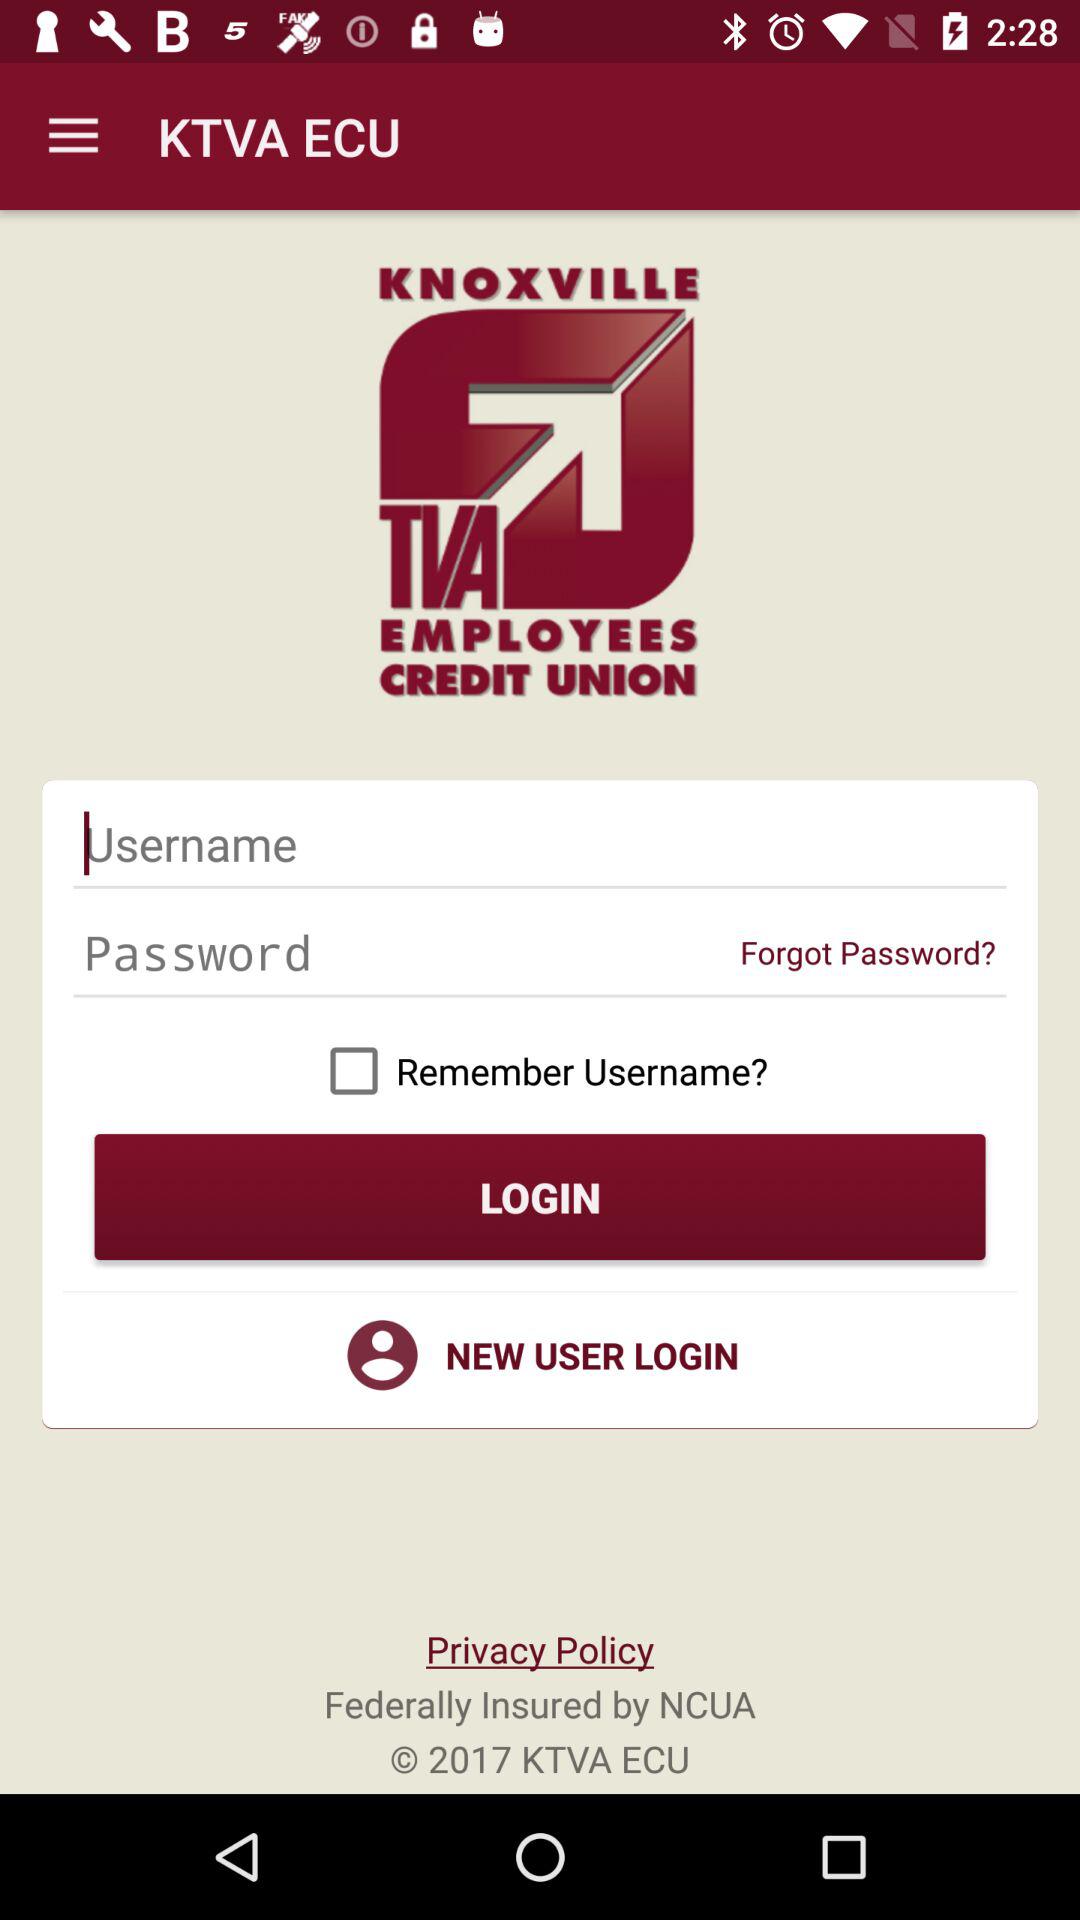  What do you see at coordinates (73, 136) in the screenshot?
I see `tap the icon to the left of ktva ecu item` at bounding box center [73, 136].